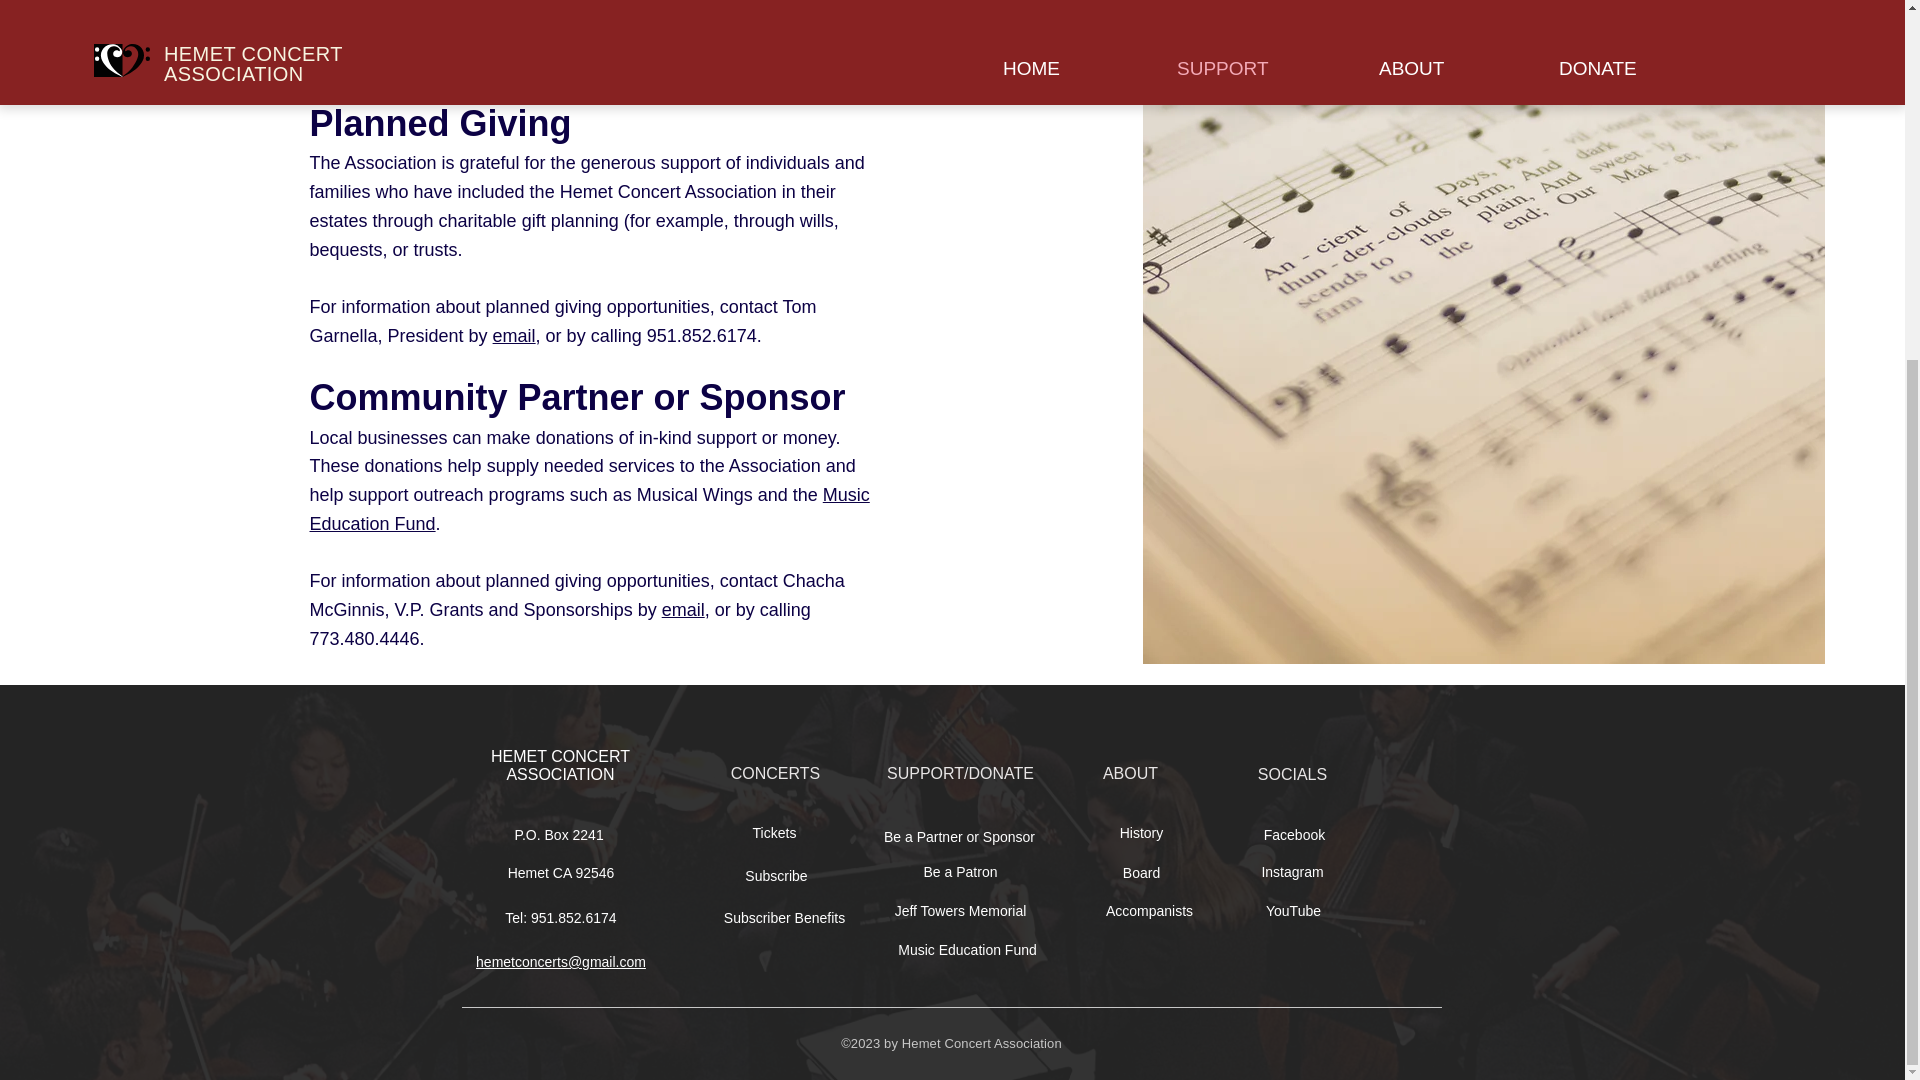 This screenshot has height=1080, width=1920. I want to click on History, so click(1140, 833).